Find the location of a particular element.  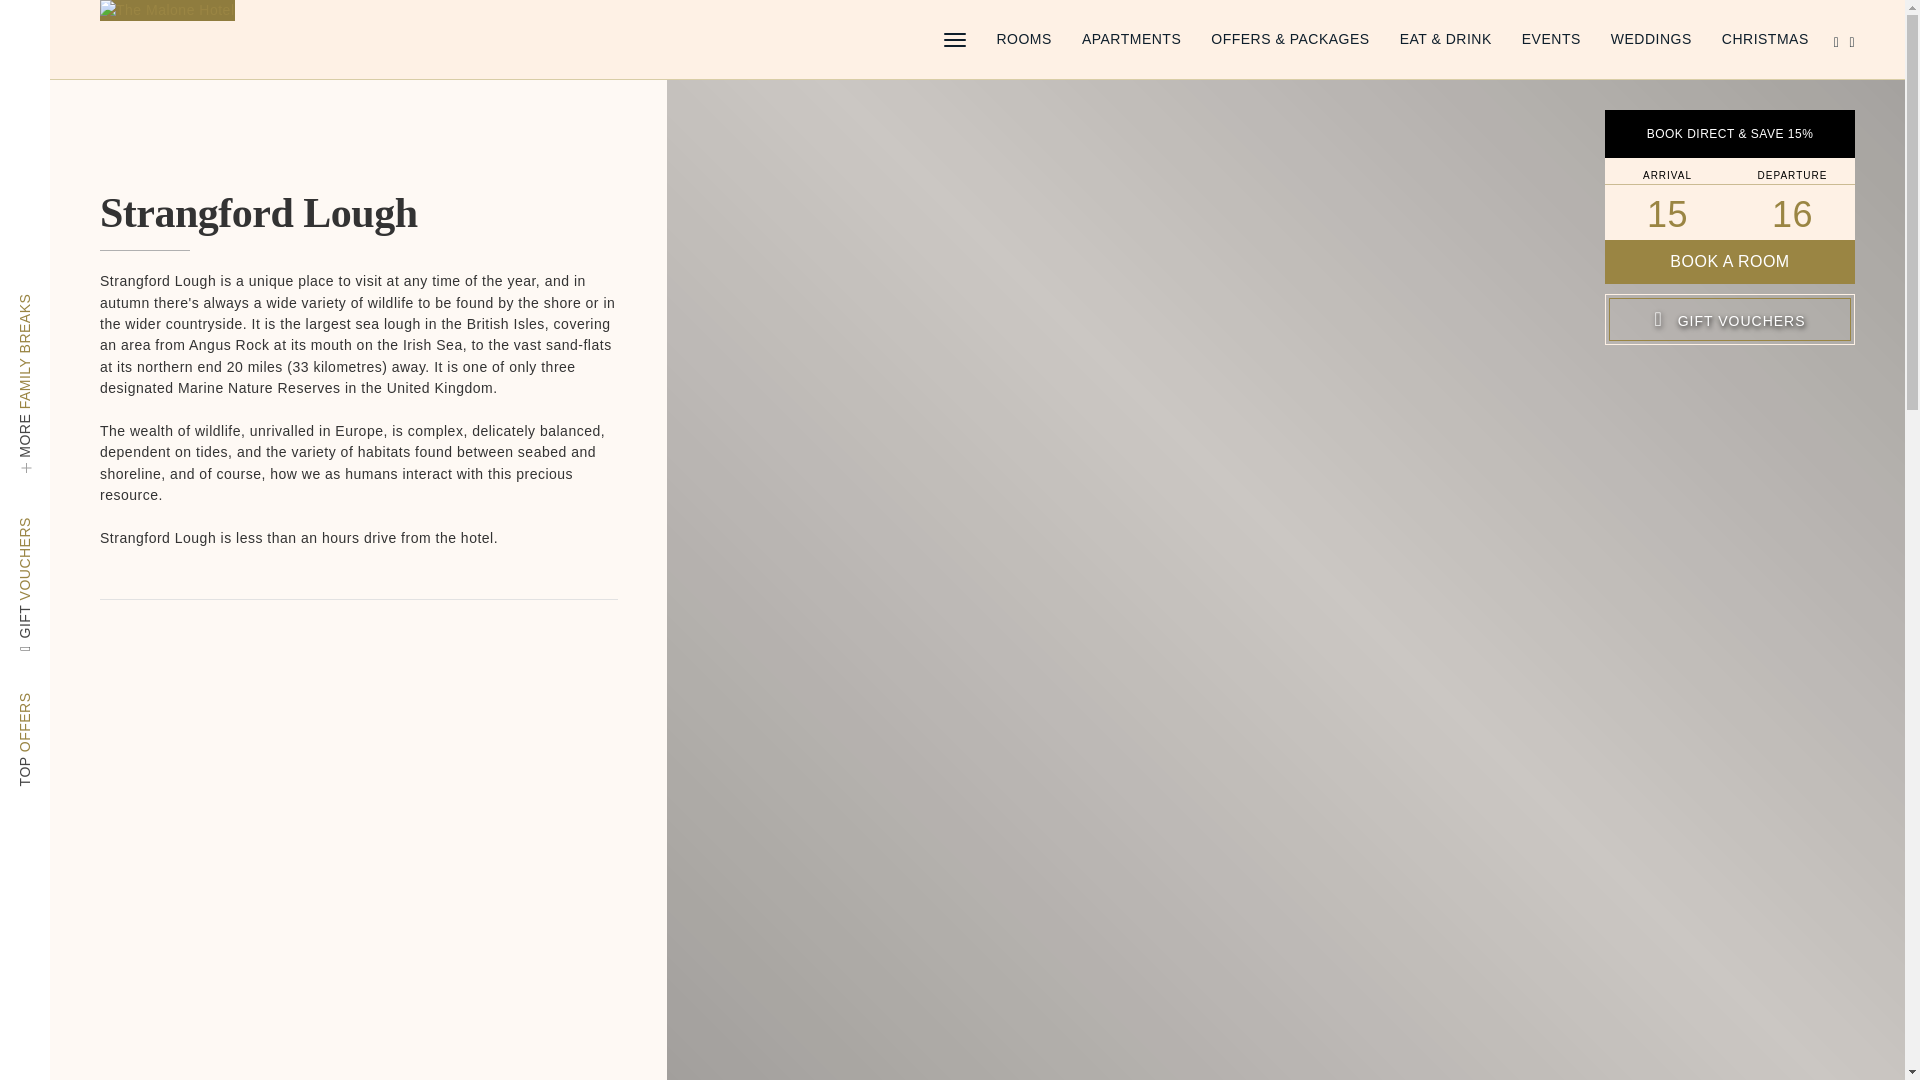

Hotel is located at coordinates (166, 10).